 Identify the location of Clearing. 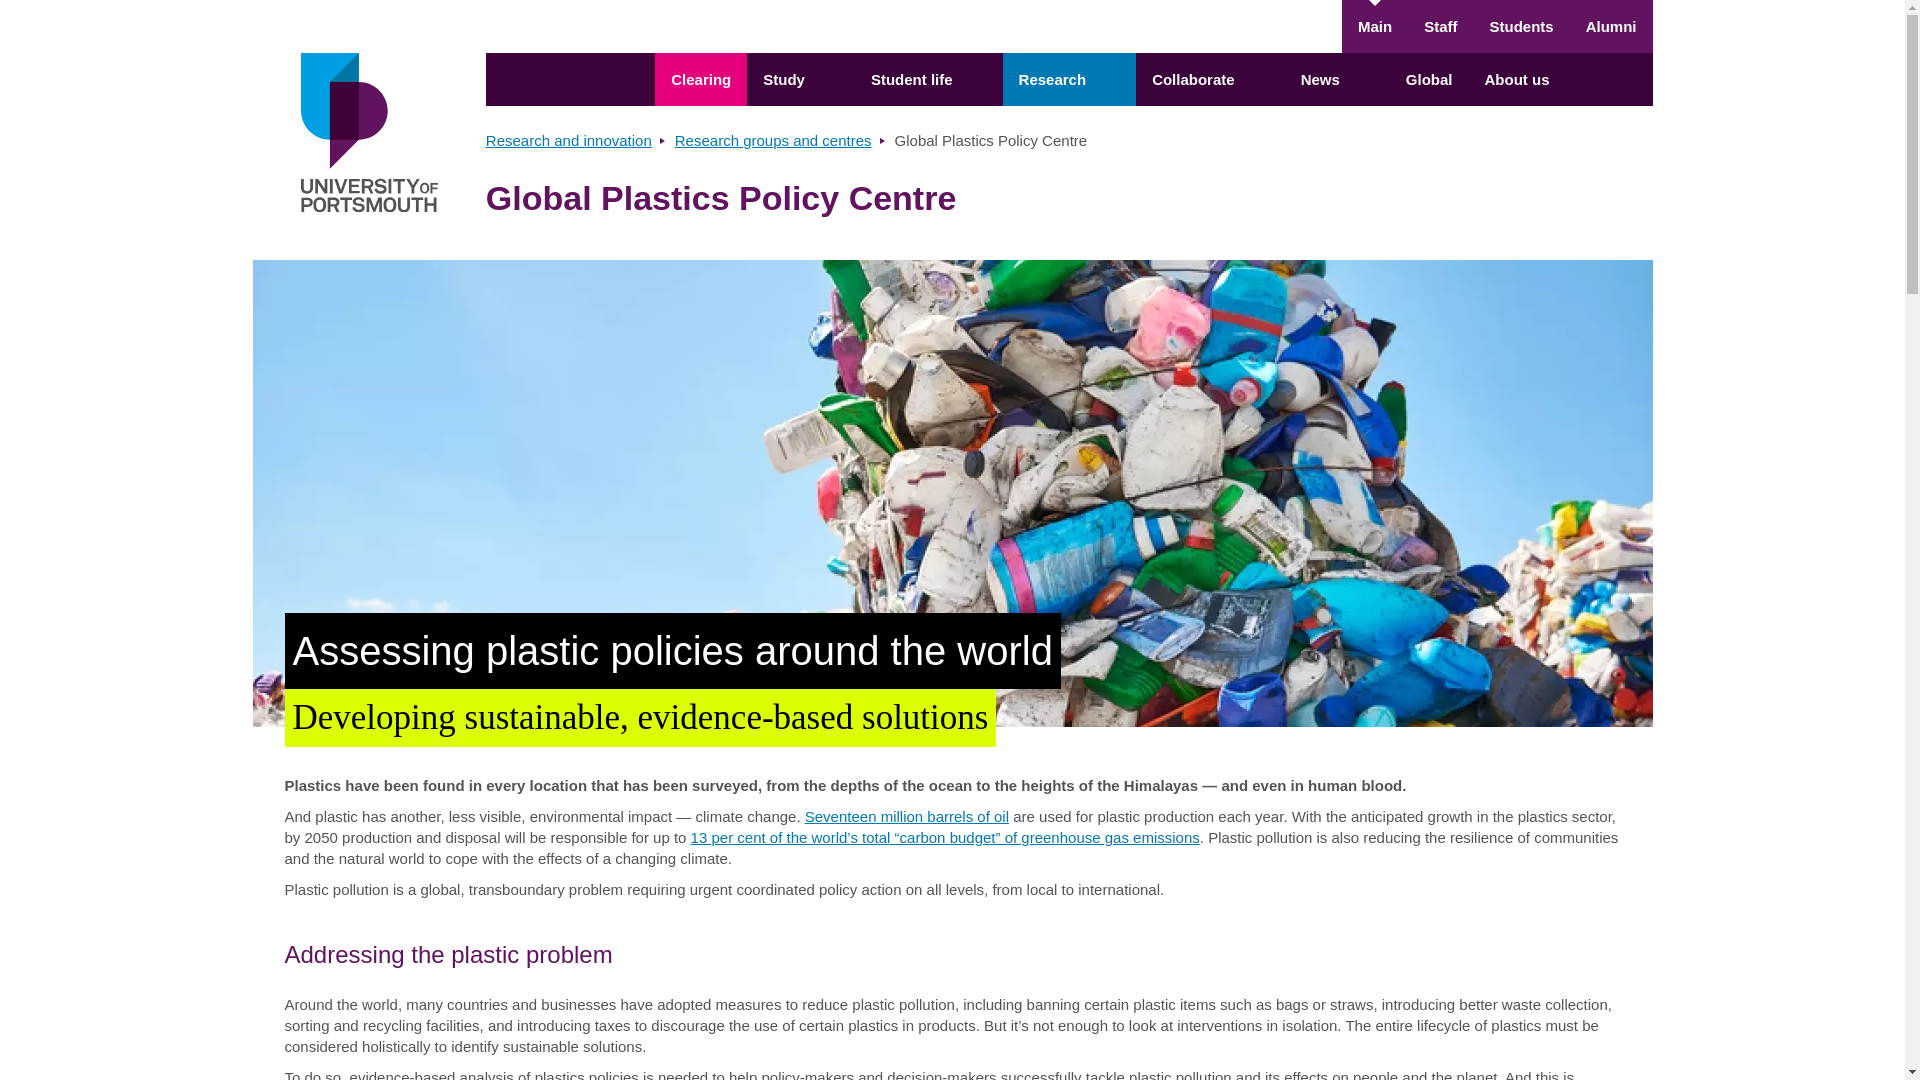
(700, 78).